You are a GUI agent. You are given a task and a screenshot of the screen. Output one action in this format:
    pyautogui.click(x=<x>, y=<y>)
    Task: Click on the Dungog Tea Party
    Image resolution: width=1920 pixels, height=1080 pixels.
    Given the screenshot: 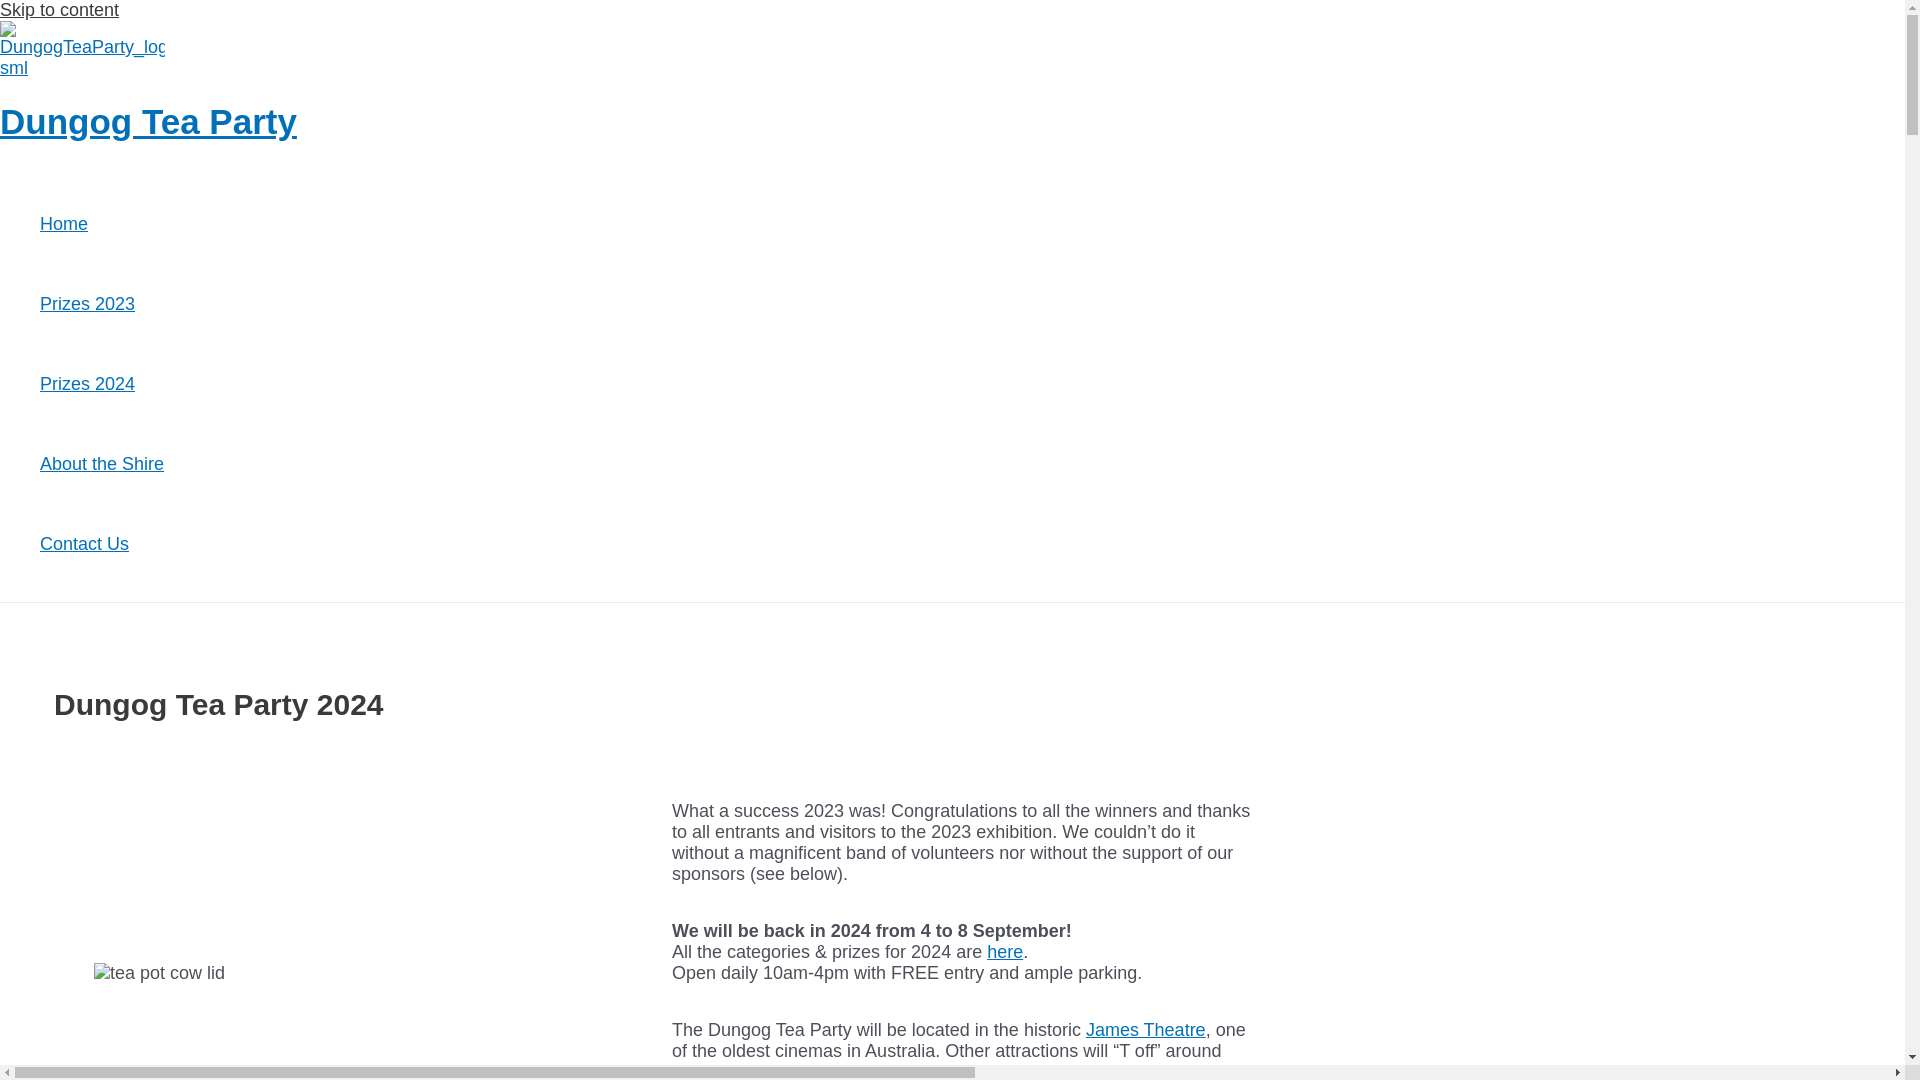 What is the action you would take?
    pyautogui.click(x=148, y=122)
    